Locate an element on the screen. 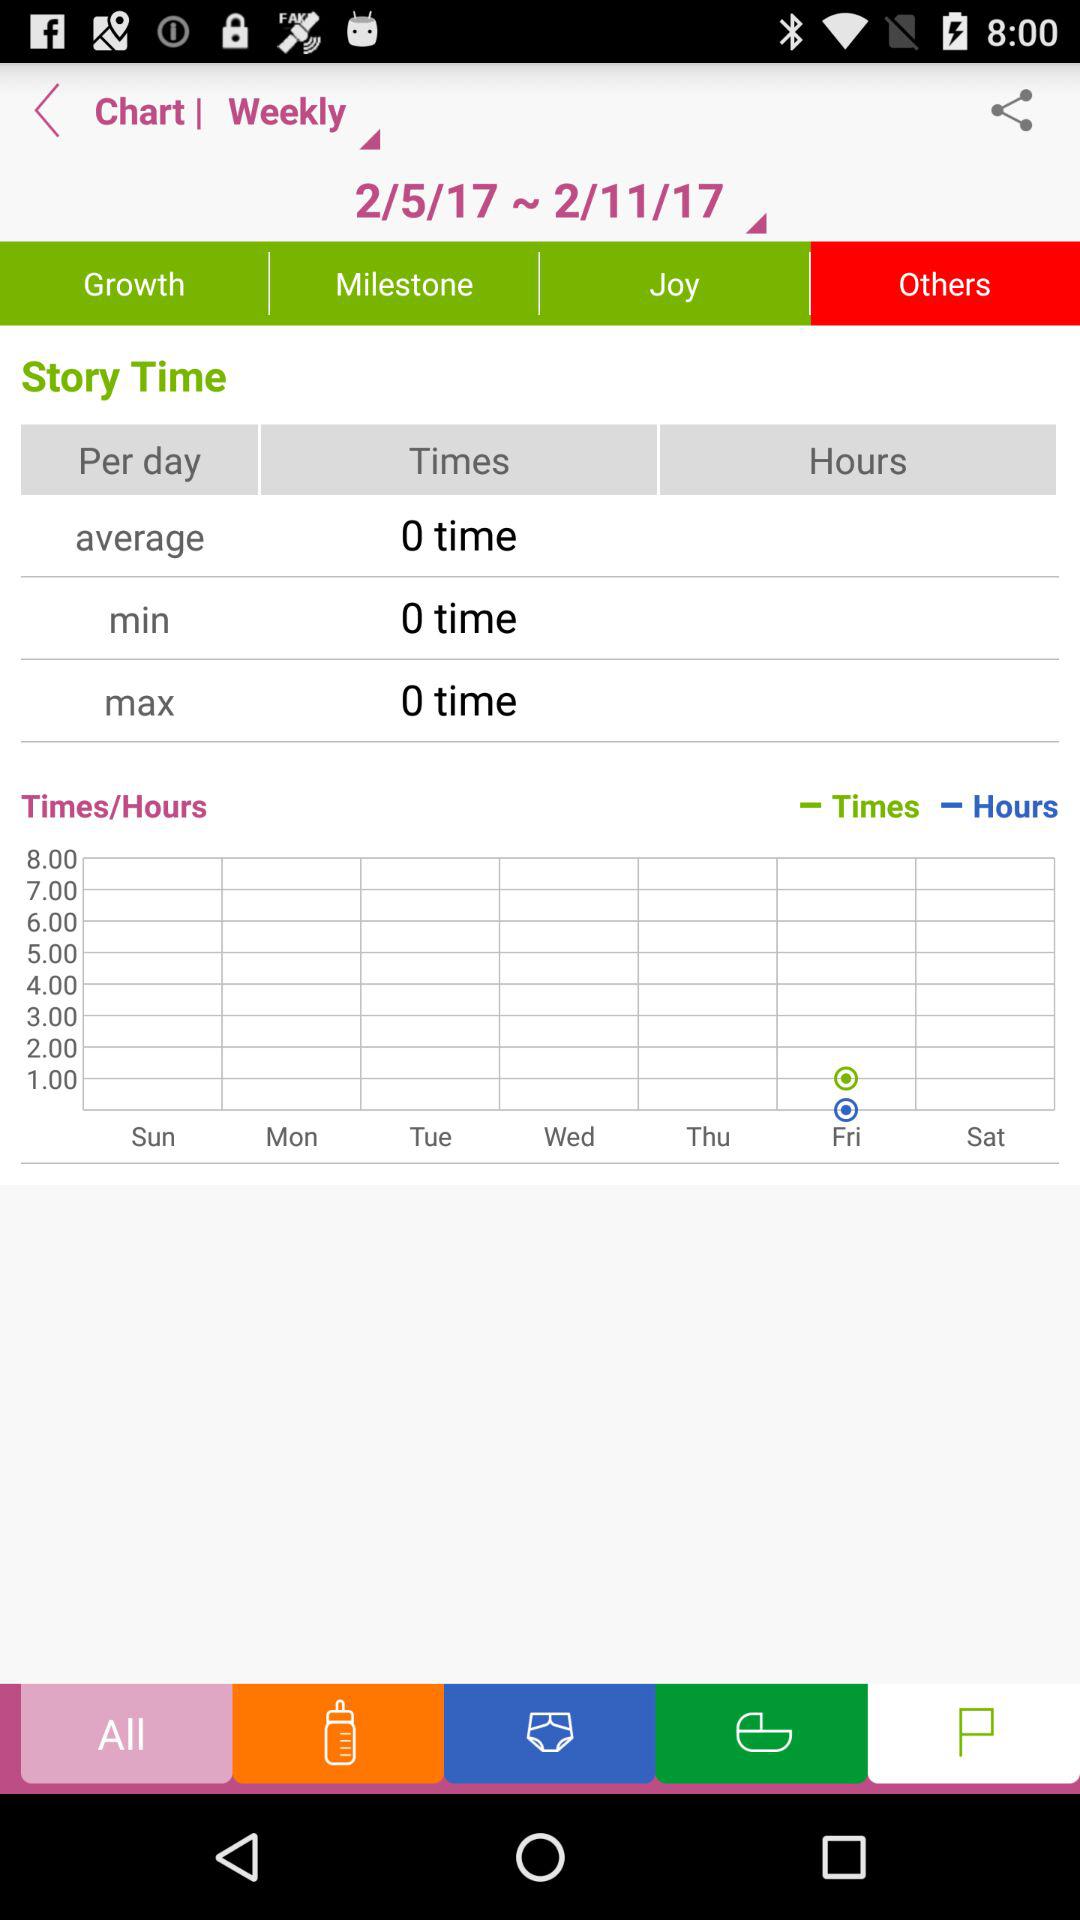 This screenshot has width=1080, height=1920. turn on the item below the weekly button is located at coordinates (539, 199).